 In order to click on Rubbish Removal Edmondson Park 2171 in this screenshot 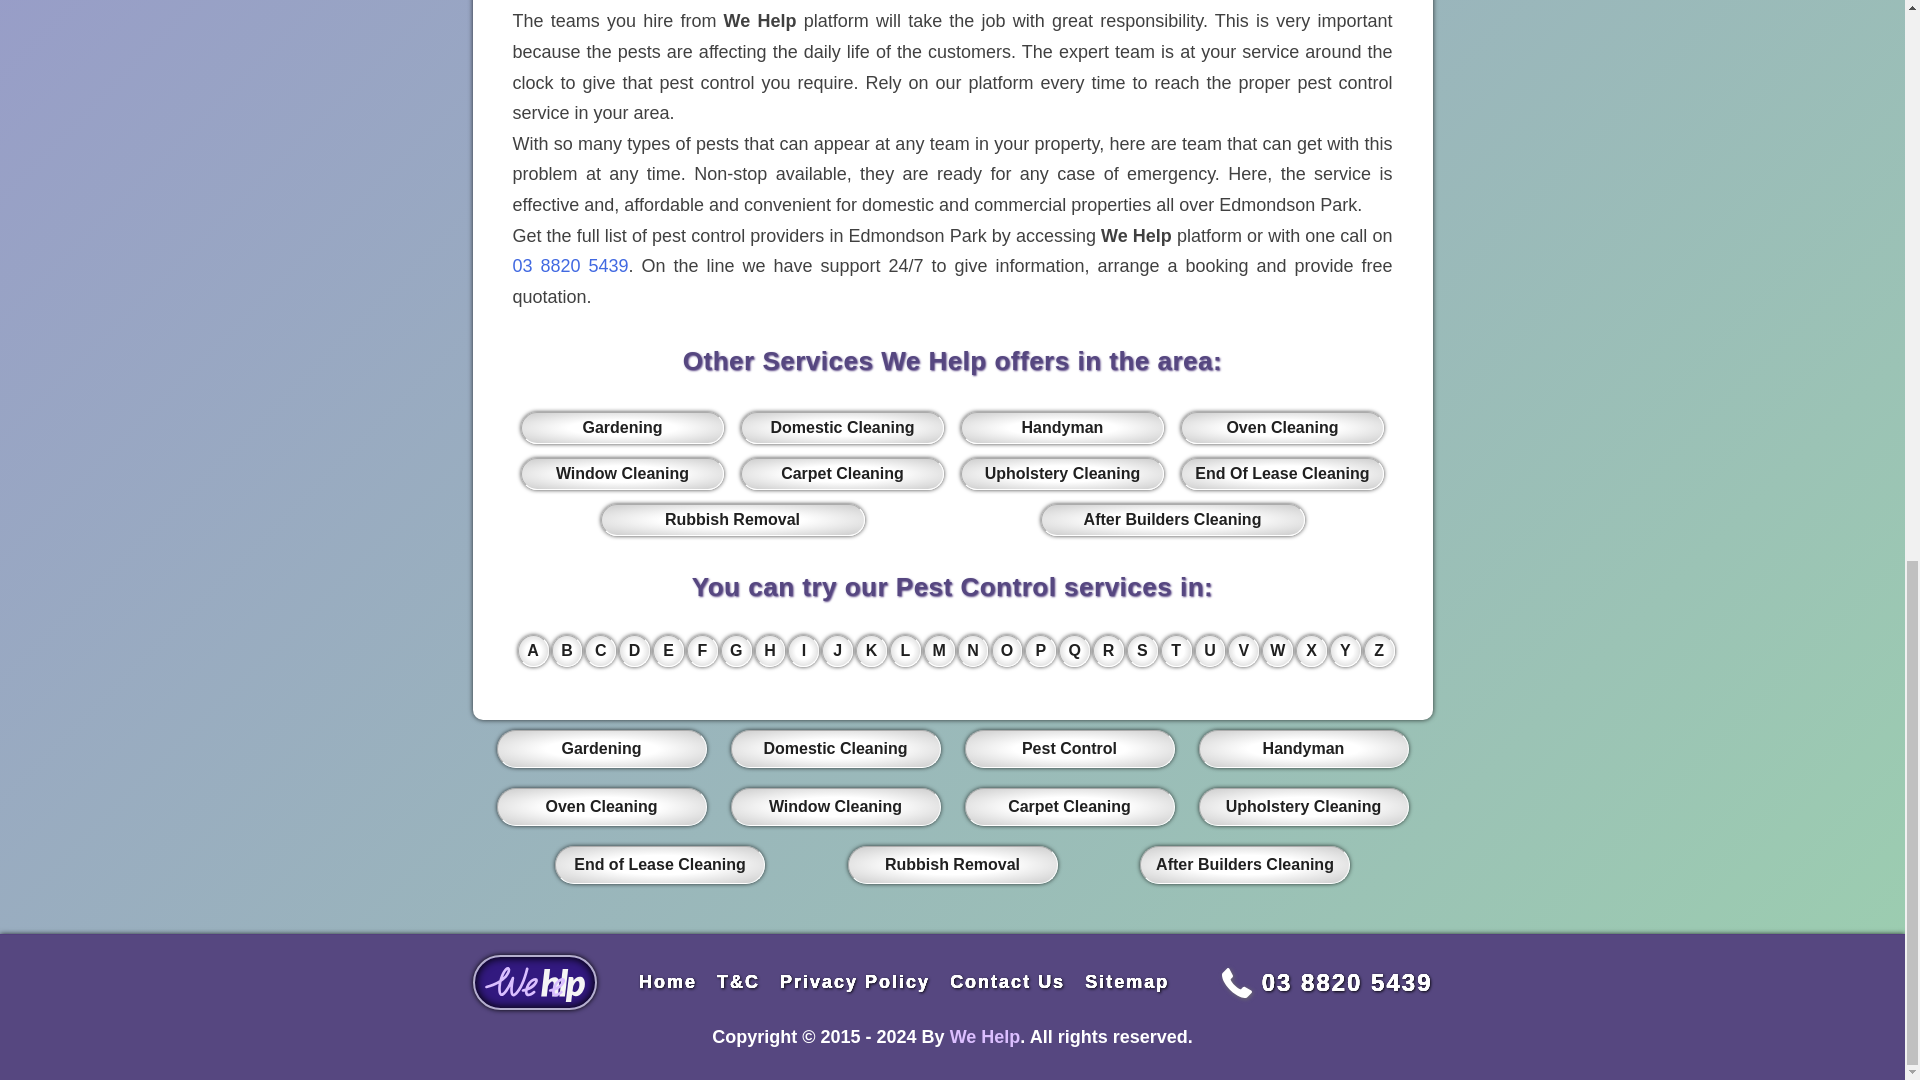, I will do `click(732, 520)`.